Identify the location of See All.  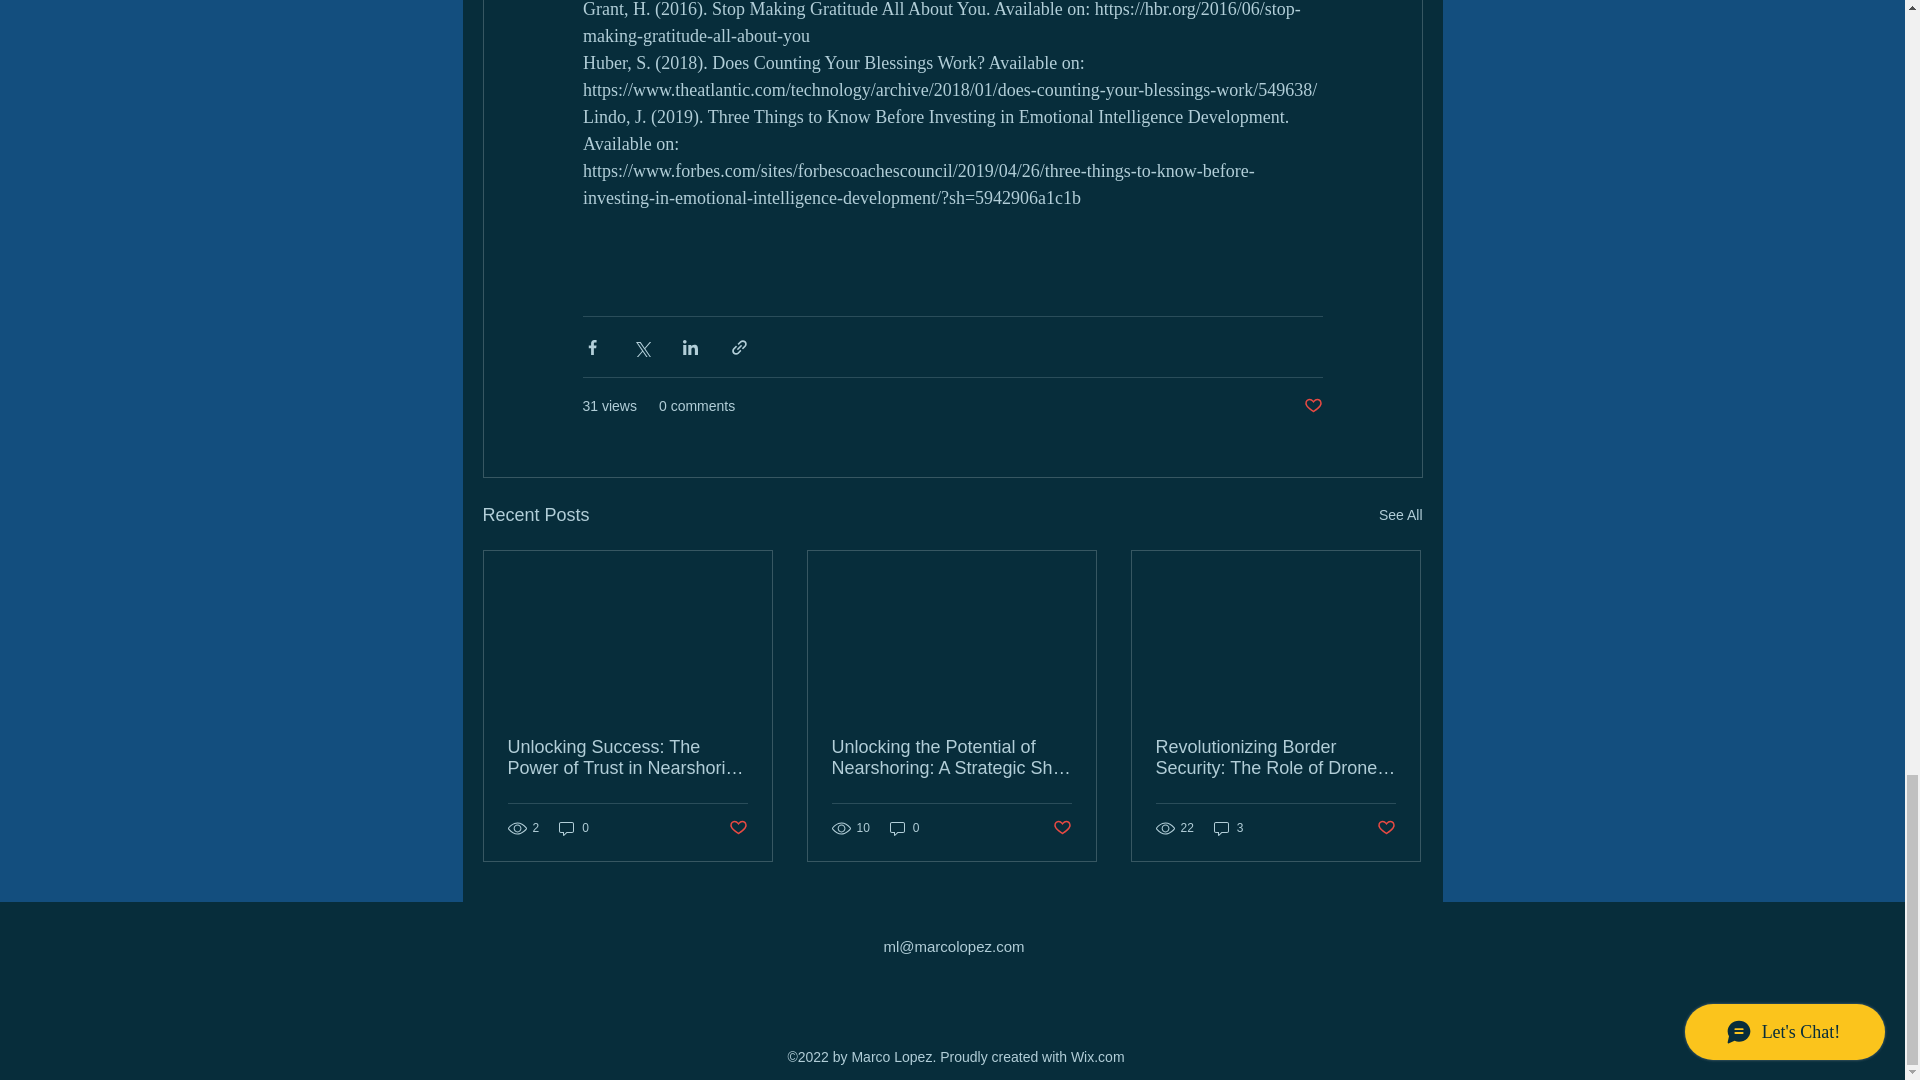
(1400, 516).